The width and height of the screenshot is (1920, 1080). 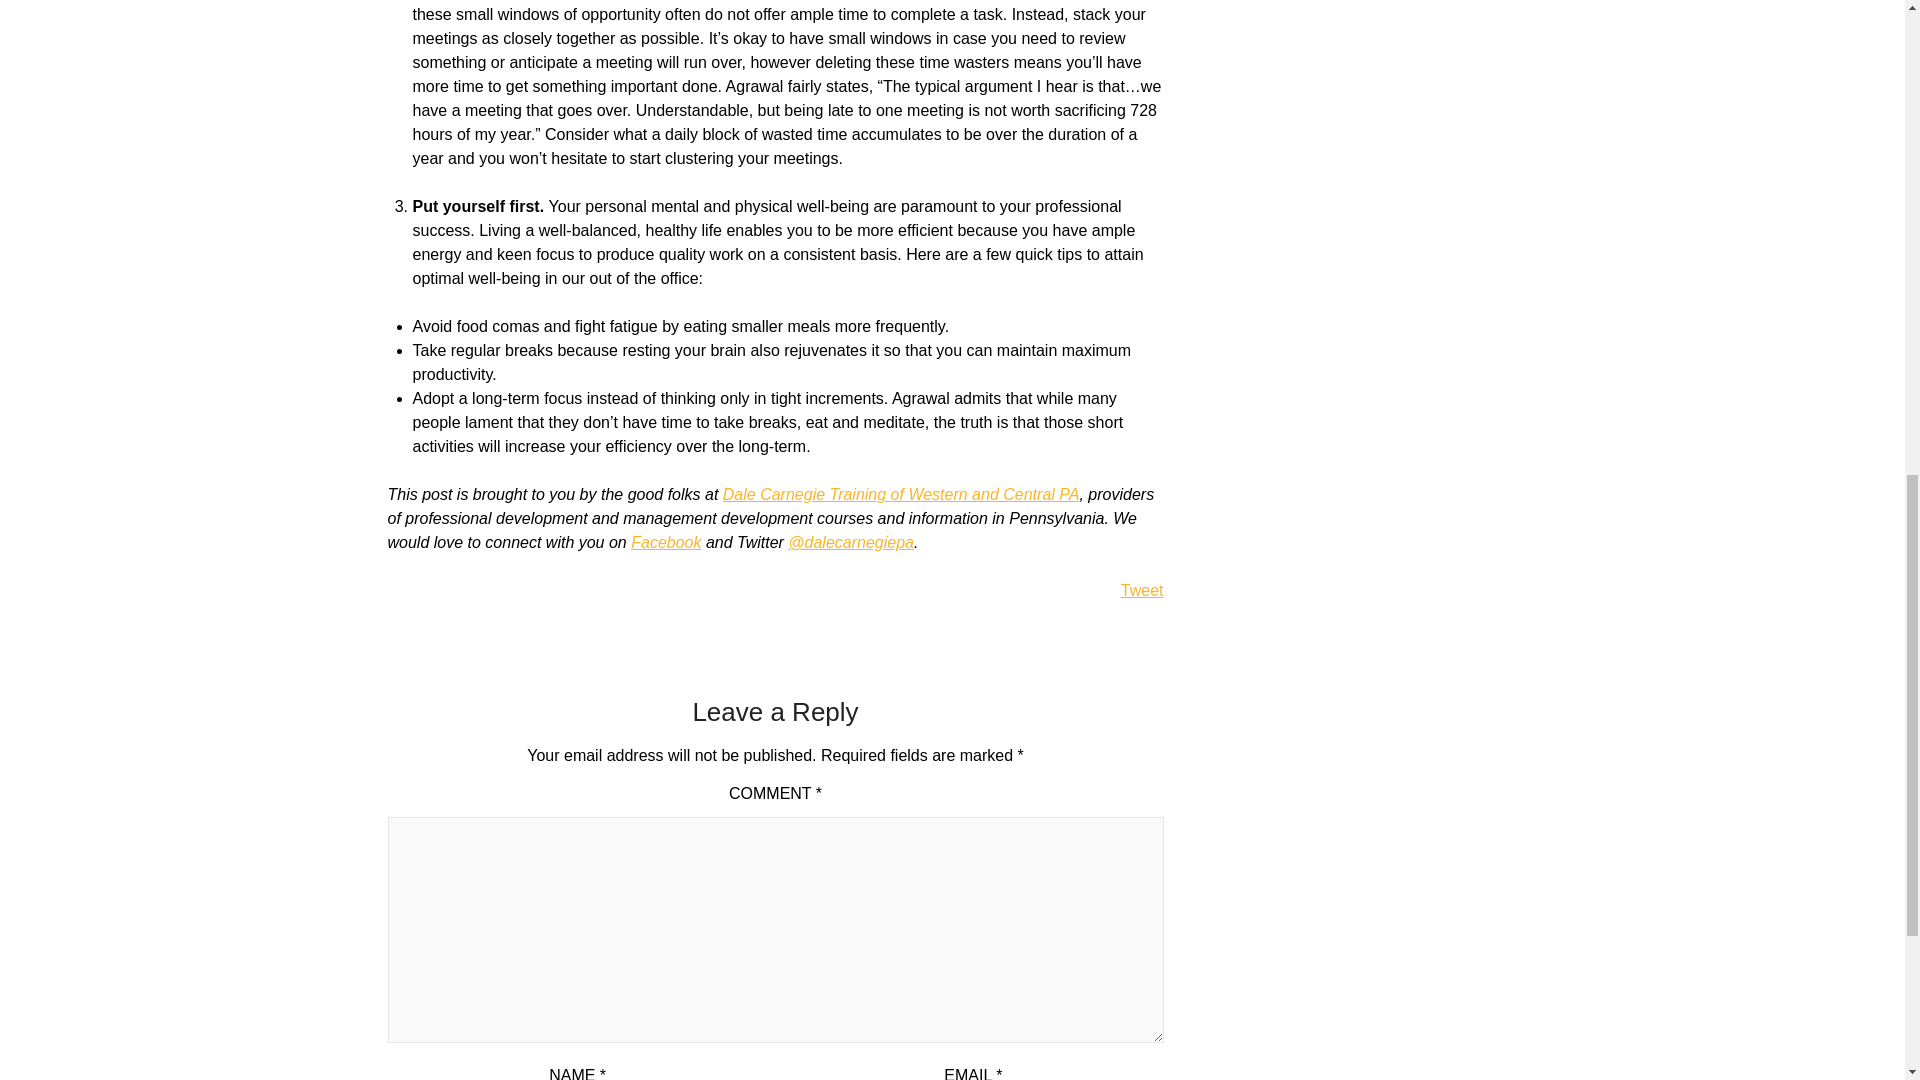 I want to click on Tweet, so click(x=1142, y=590).